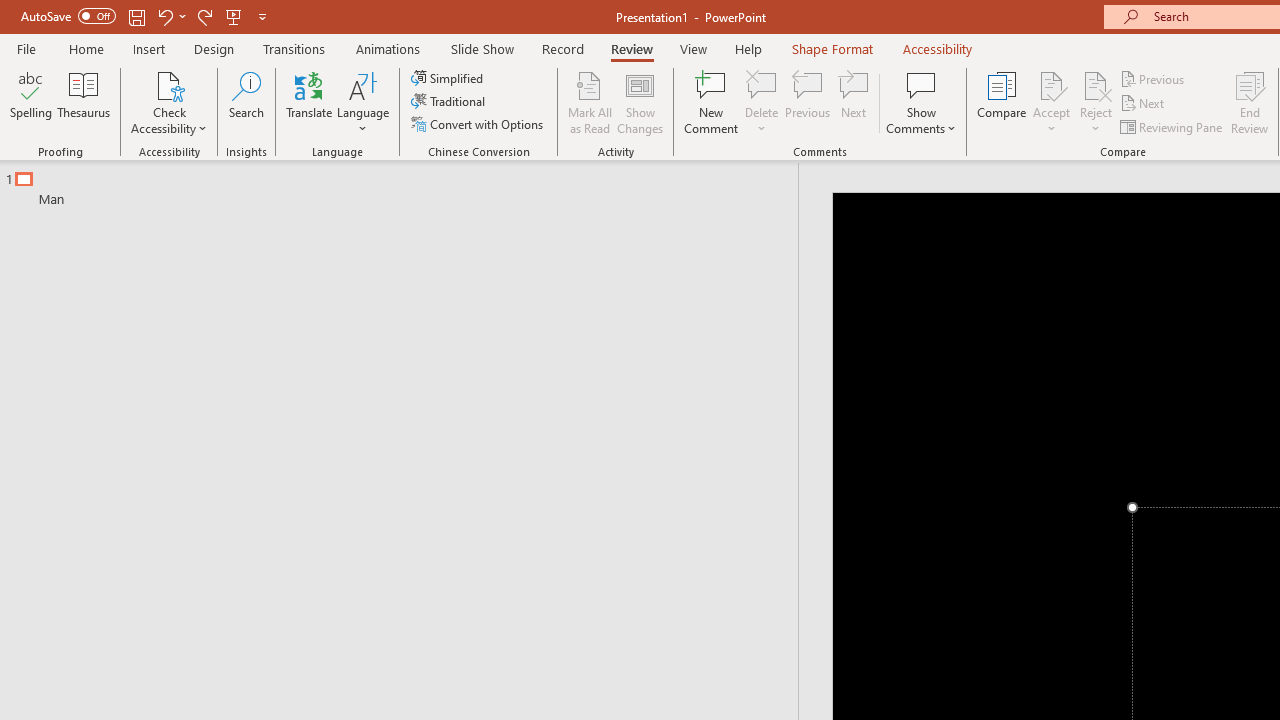 The image size is (1280, 720). Describe the element at coordinates (1250, 102) in the screenshot. I see `End Review` at that location.